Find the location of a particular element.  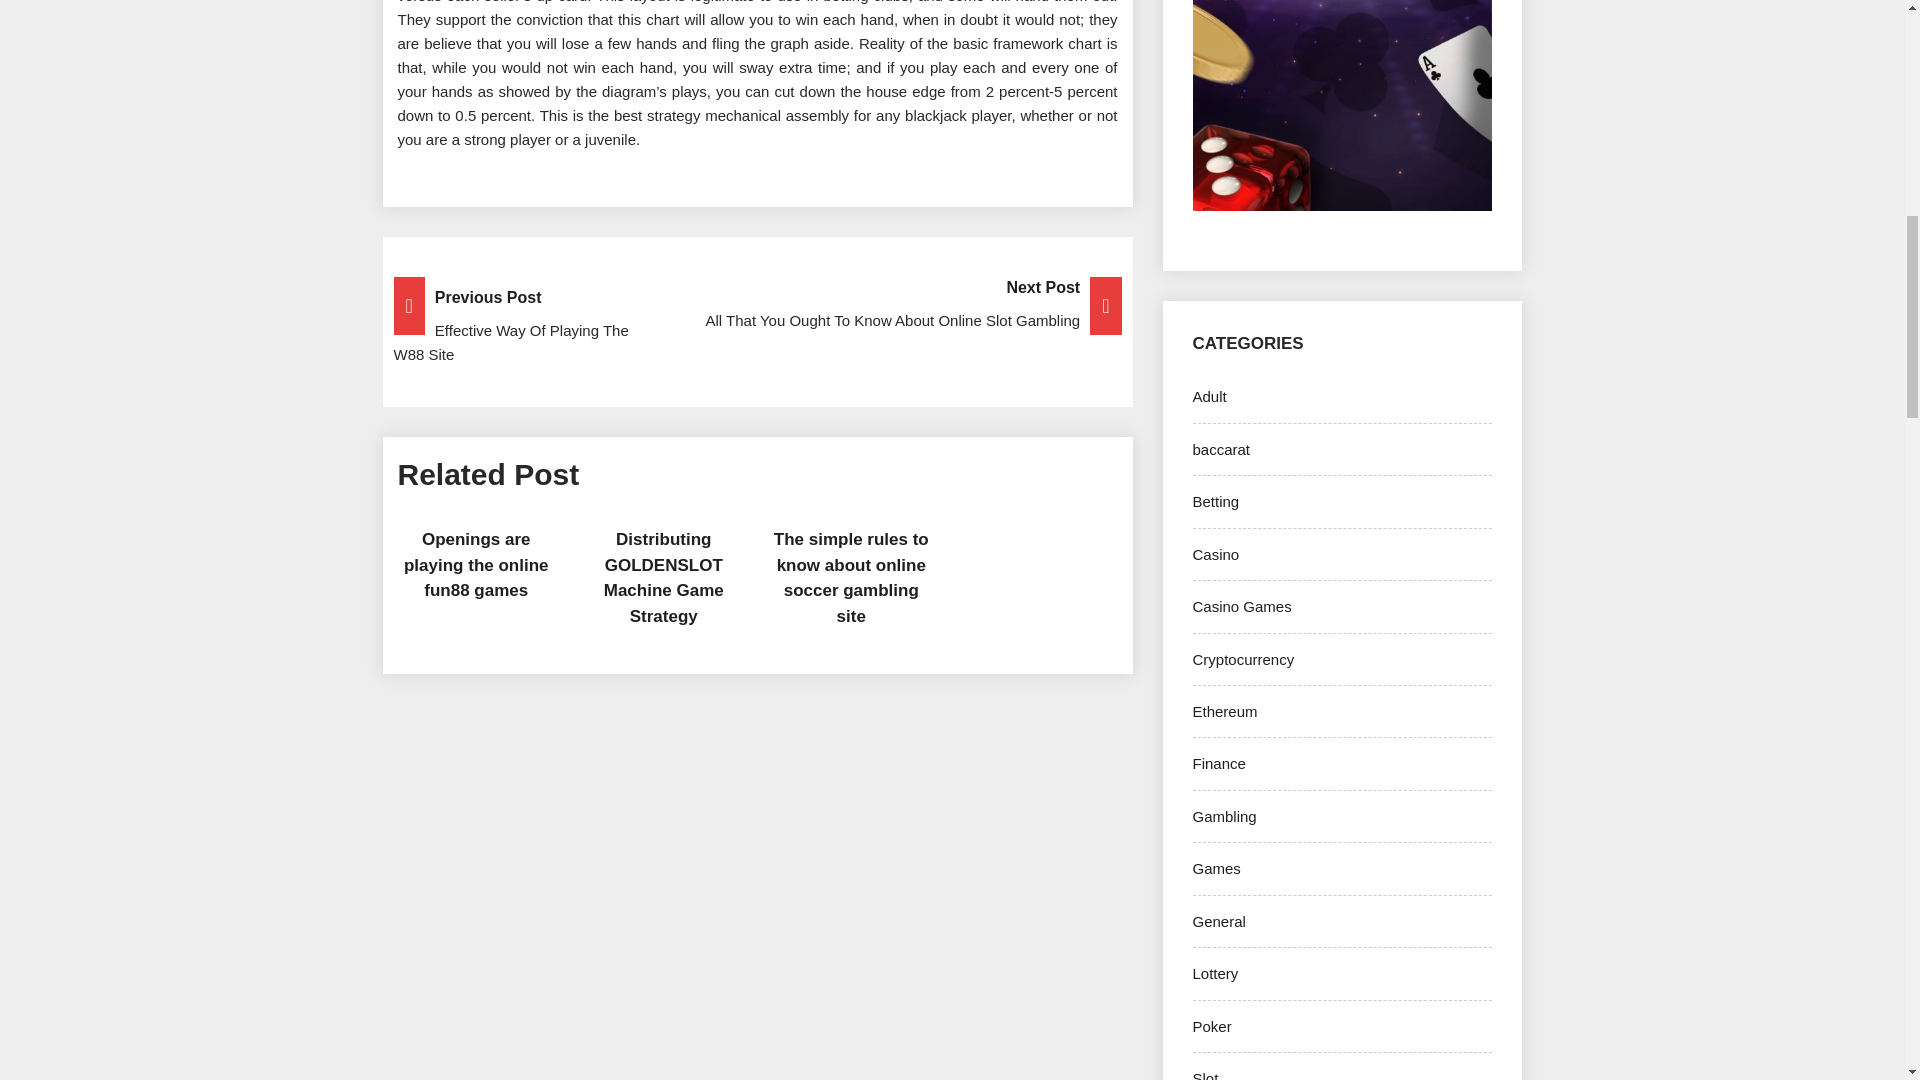

Slot is located at coordinates (1204, 1075).